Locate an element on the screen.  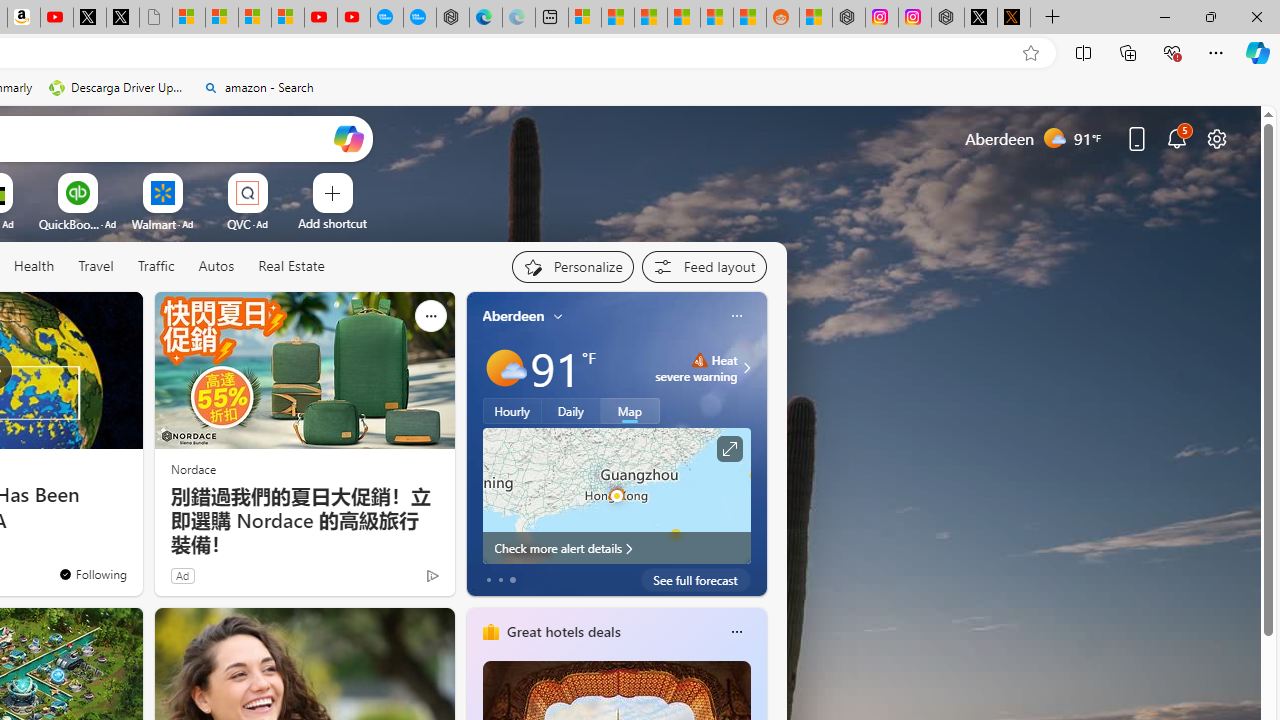
Health is located at coordinates (34, 267).